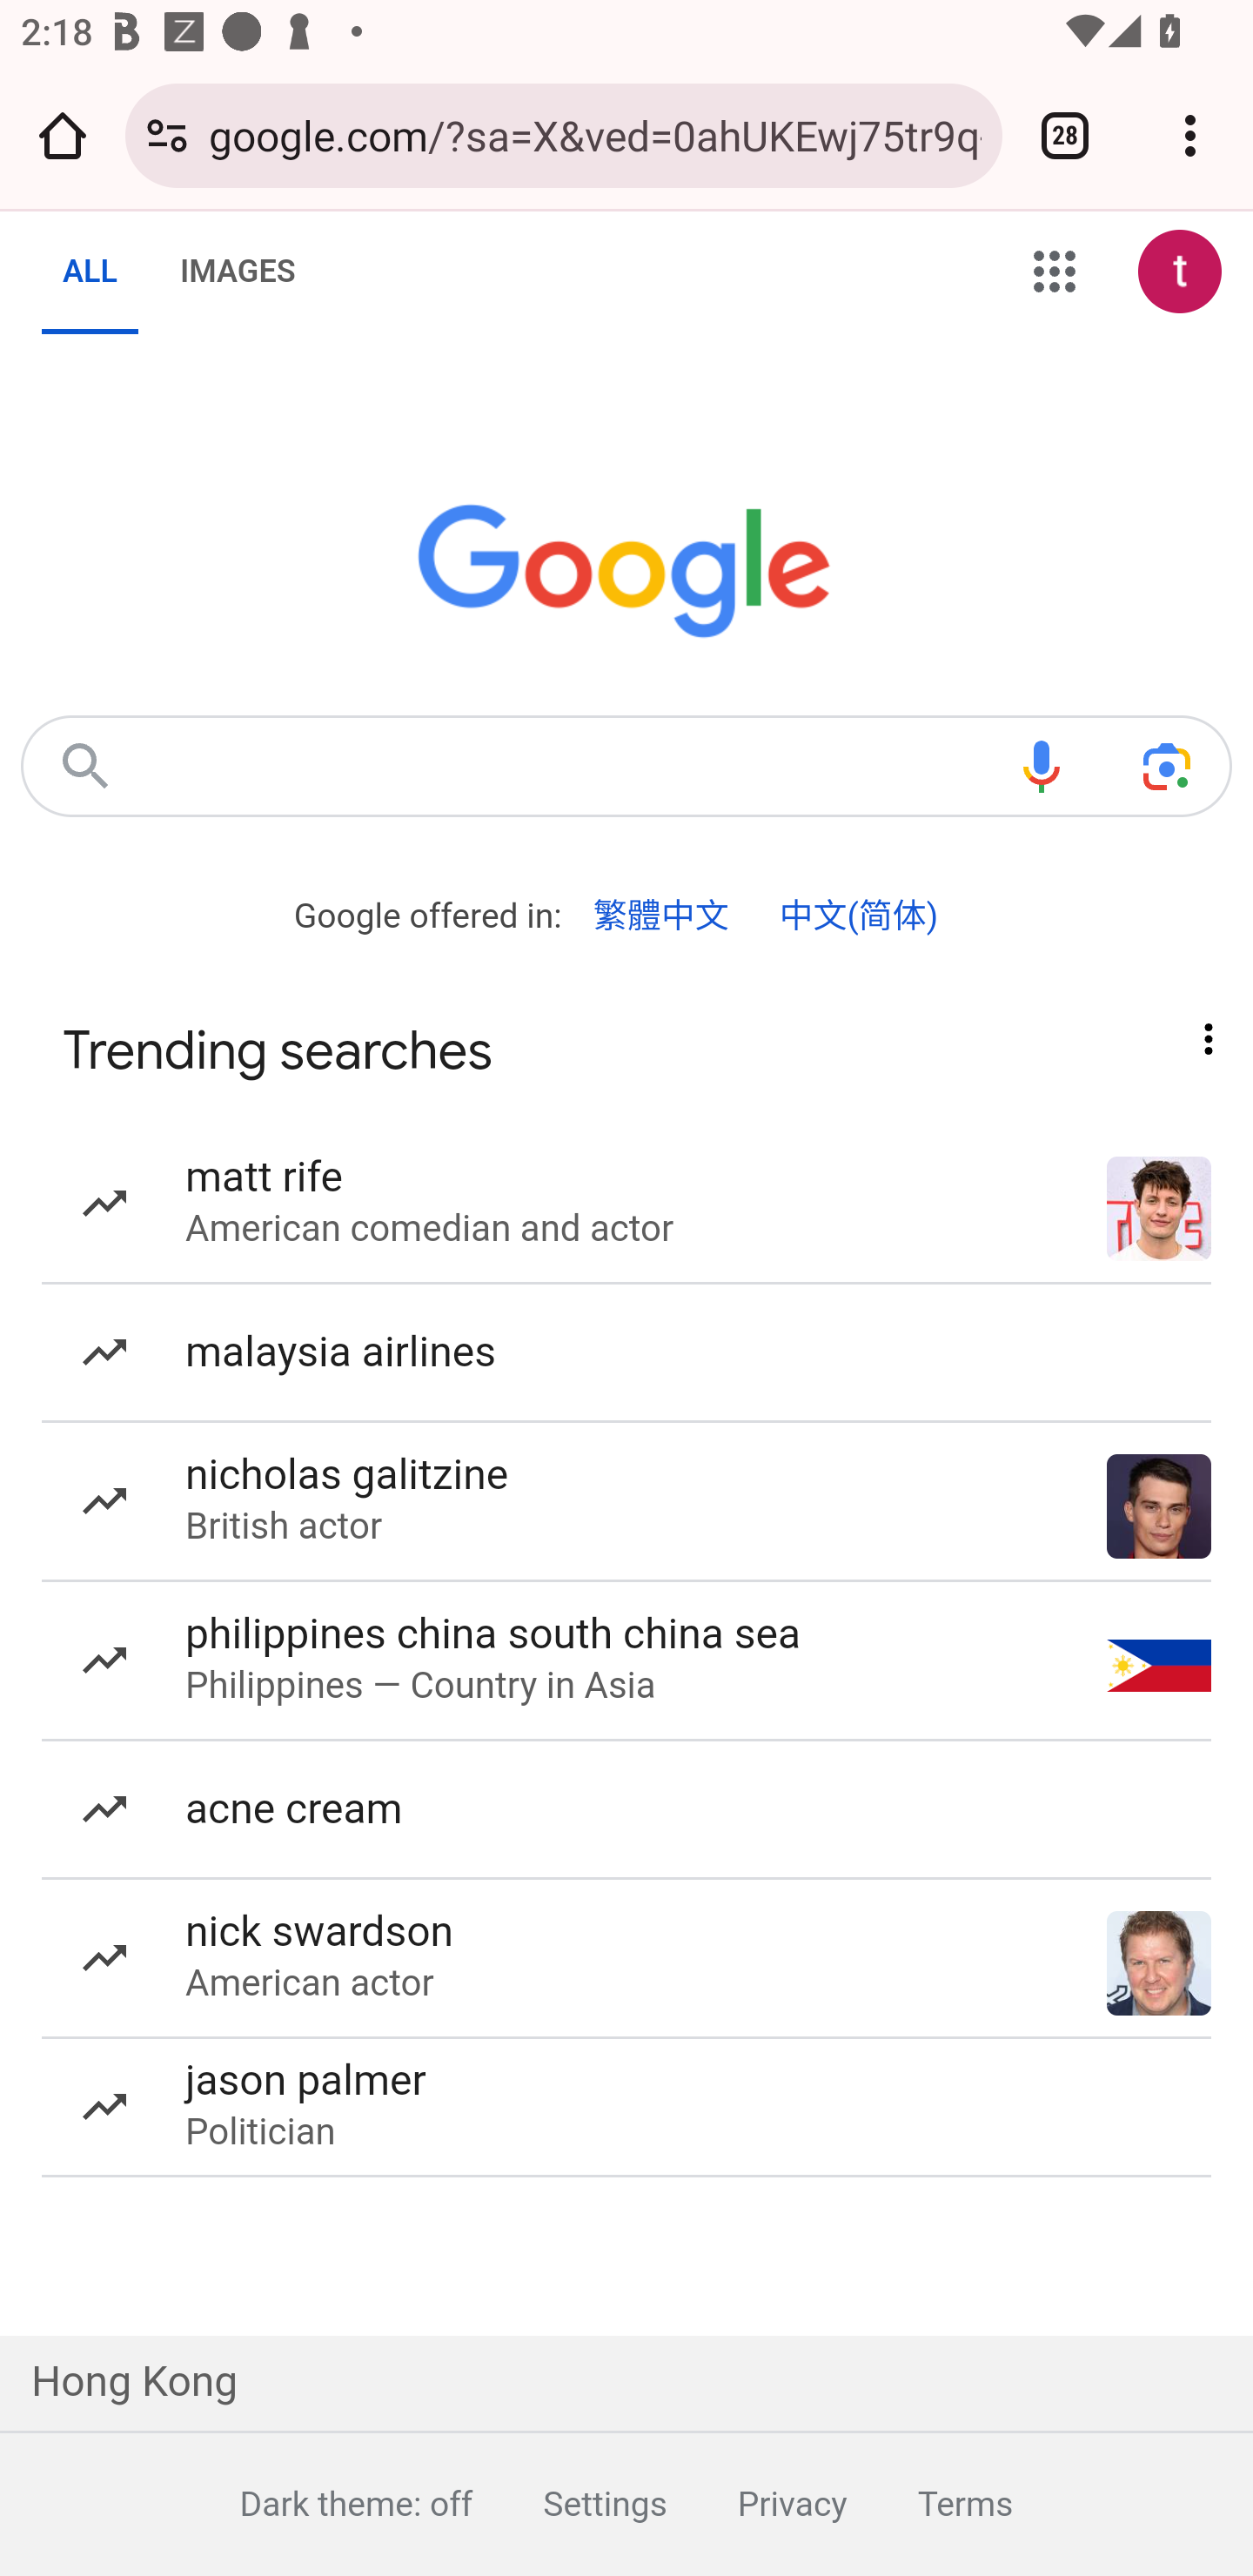 The image size is (1253, 2576). I want to click on Dark theme: off, so click(320, 2503).